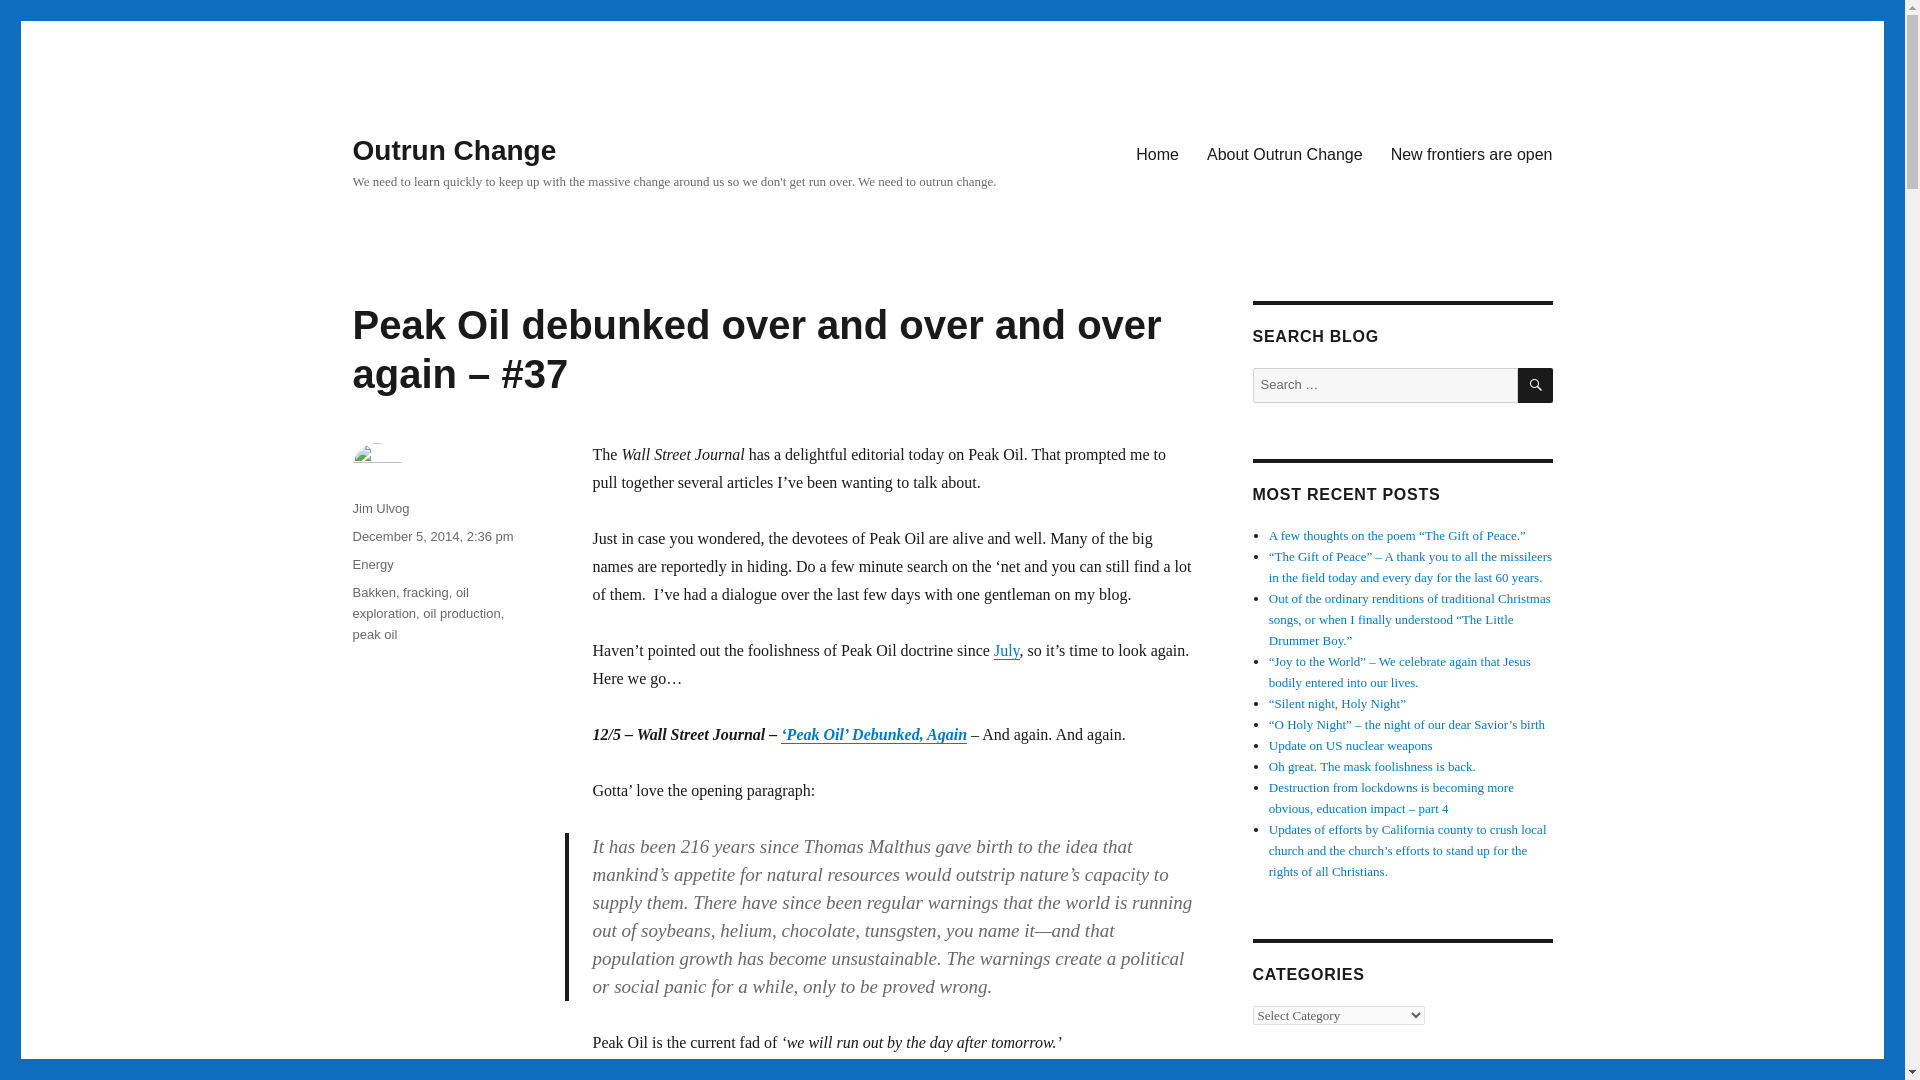 Image resolution: width=1920 pixels, height=1080 pixels. I want to click on Bakken, so click(373, 592).